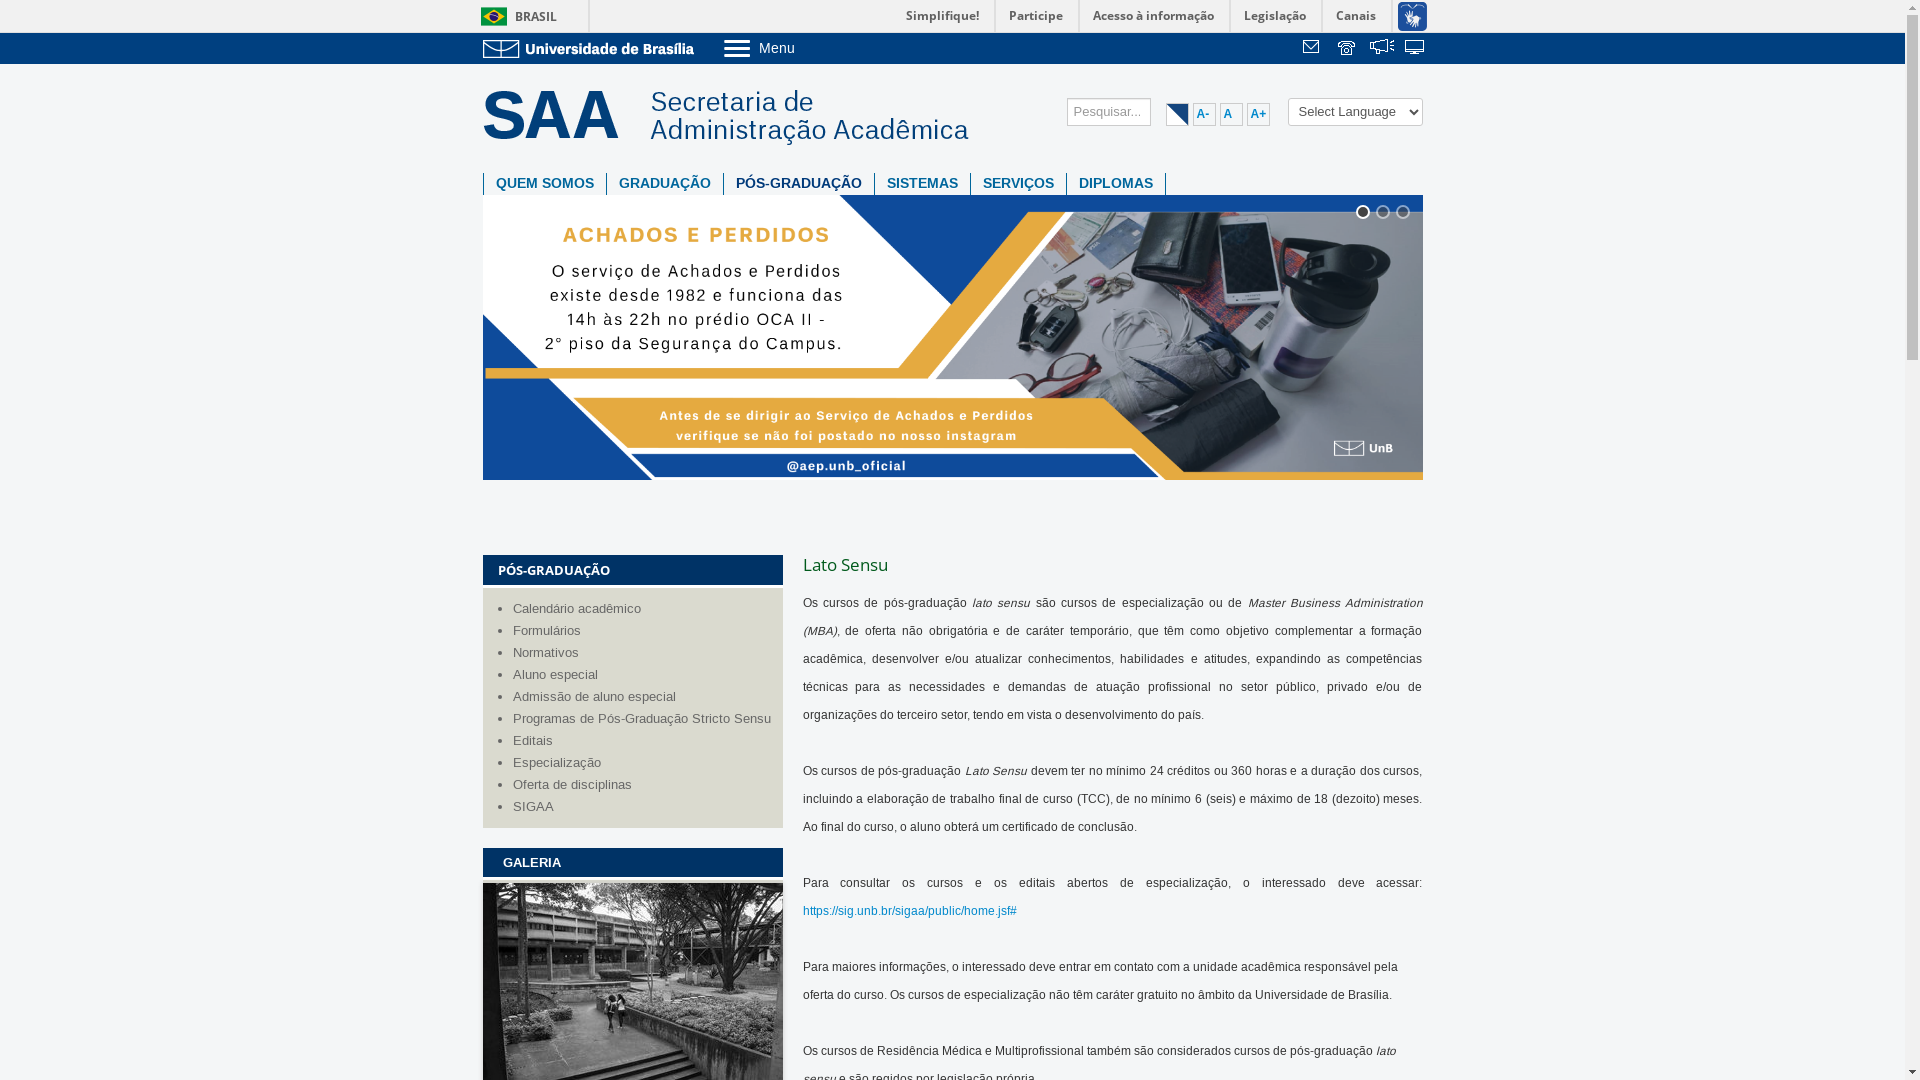 This screenshot has width=1920, height=1080. What do you see at coordinates (1314, 49) in the screenshot?
I see `Webmail` at bounding box center [1314, 49].